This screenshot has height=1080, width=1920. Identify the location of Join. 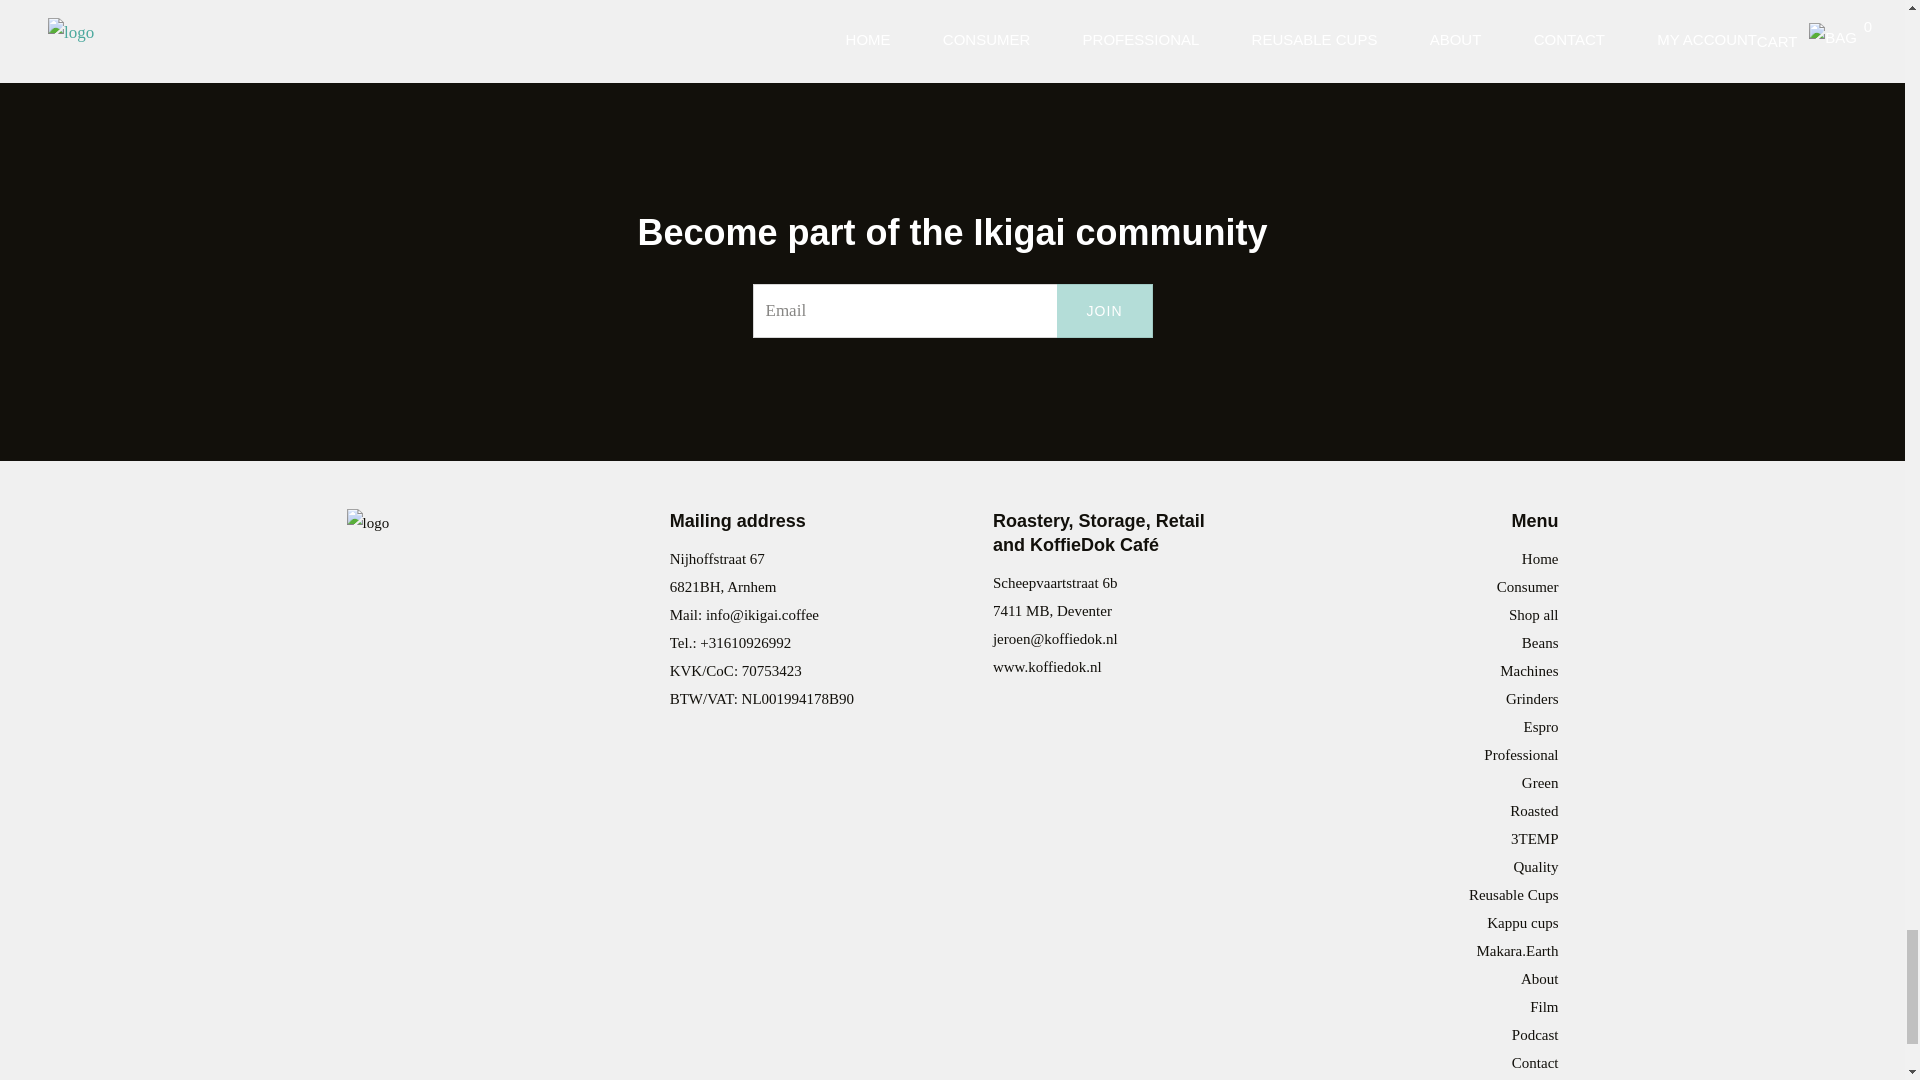
(1105, 311).